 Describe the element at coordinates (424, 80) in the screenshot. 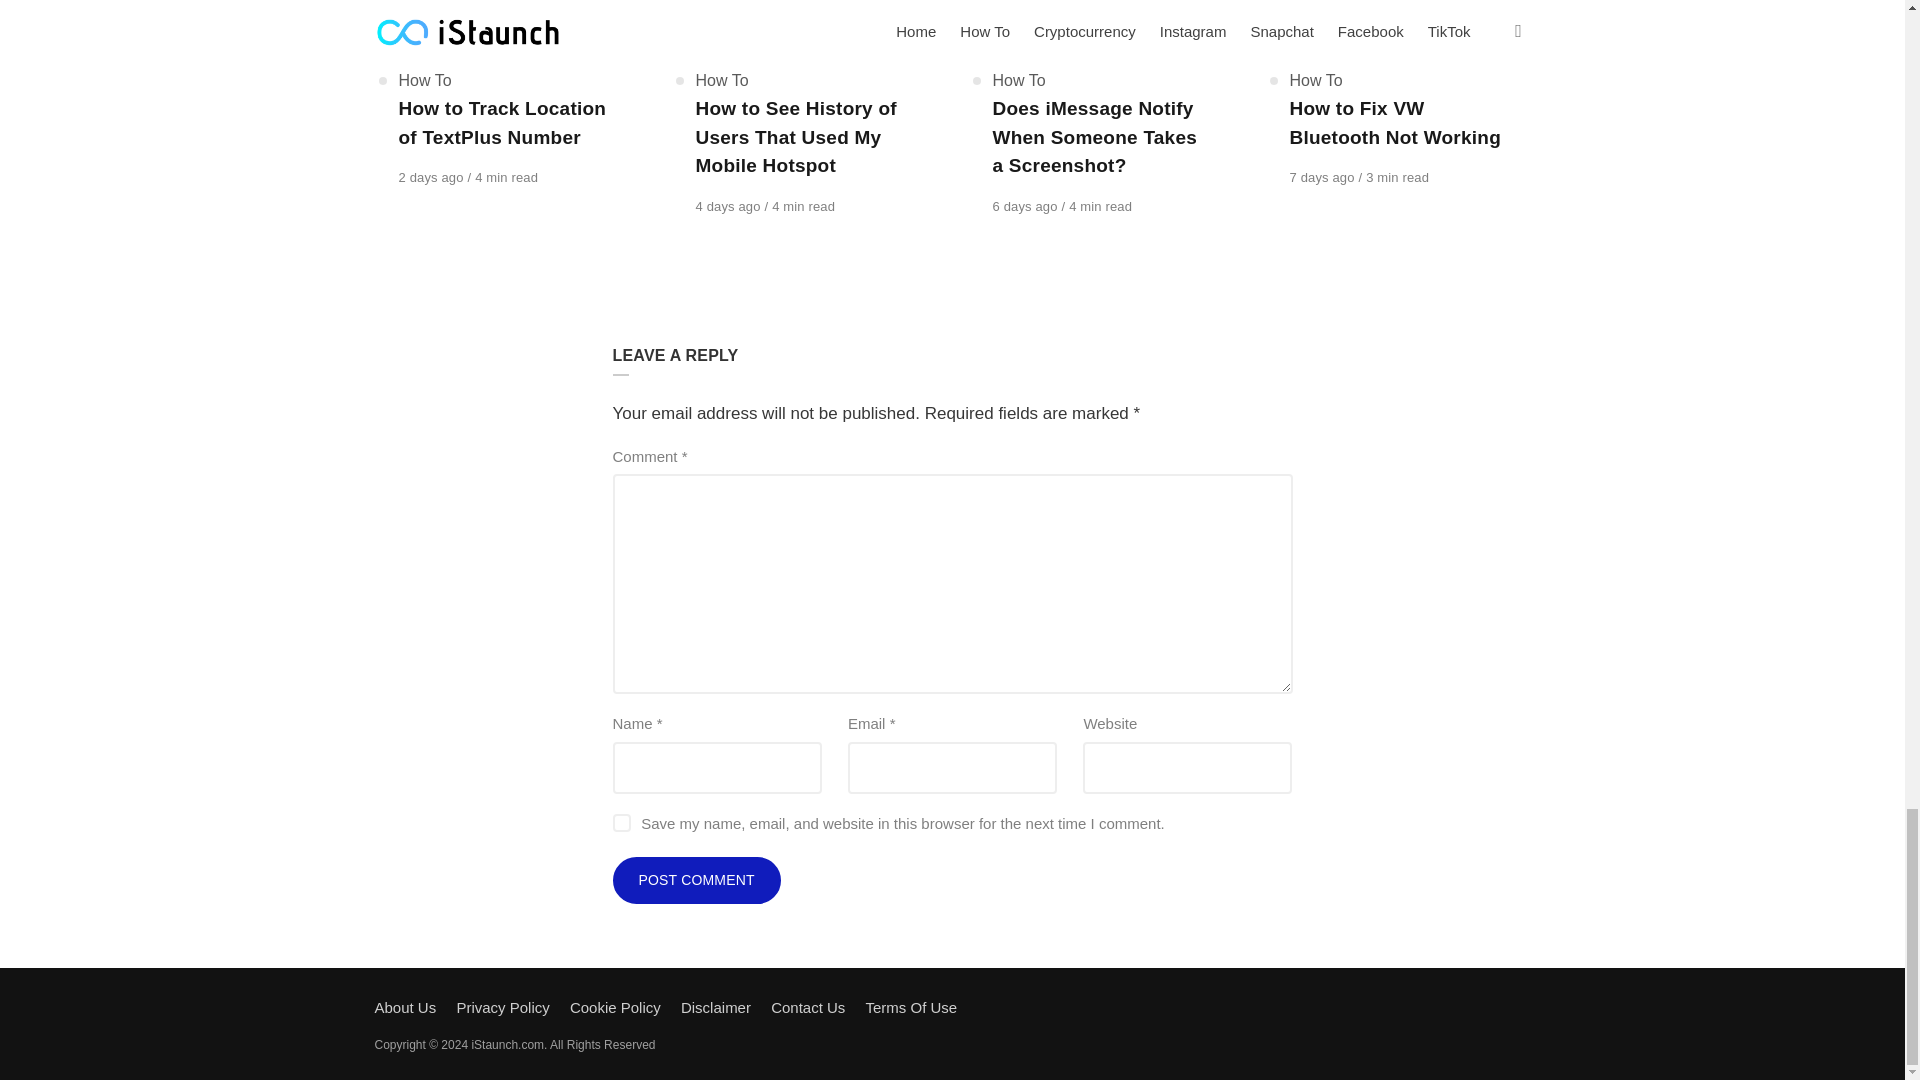

I see `How To` at that location.